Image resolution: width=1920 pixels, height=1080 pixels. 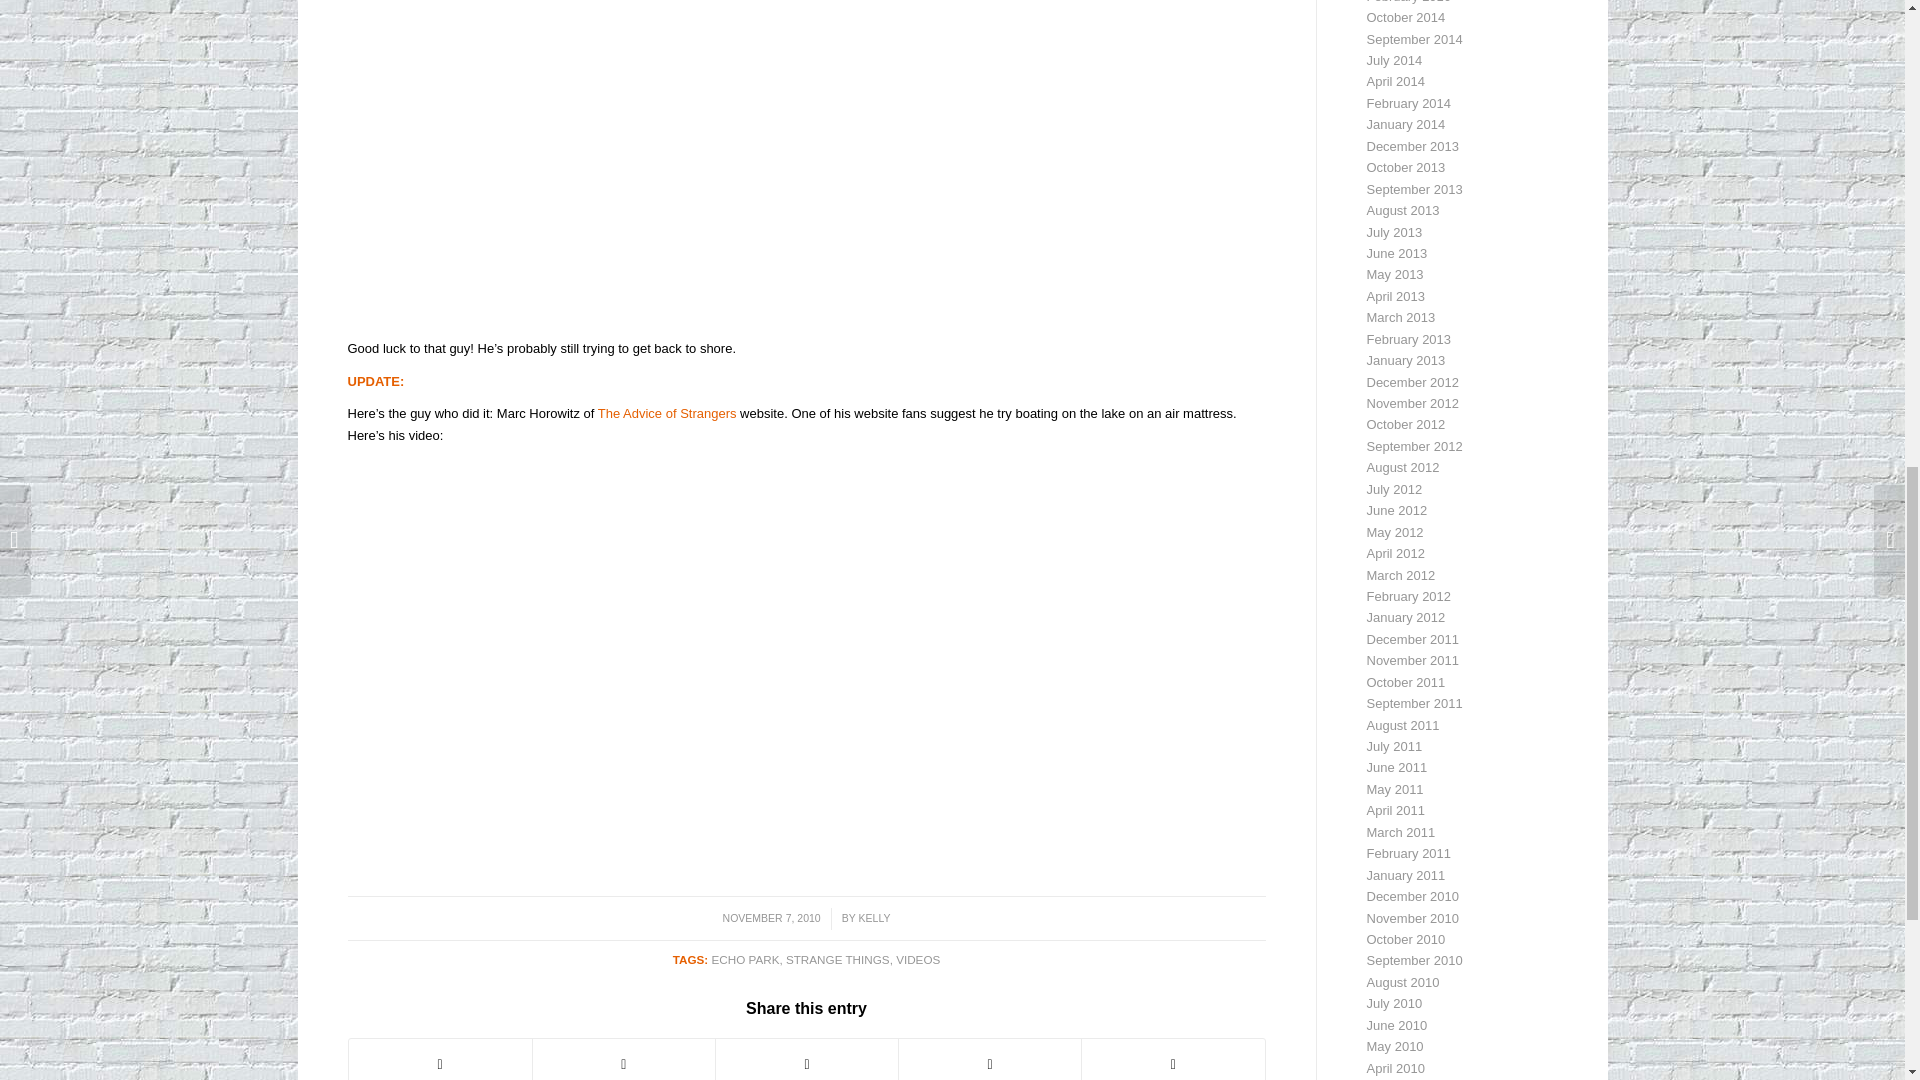 What do you see at coordinates (667, 414) in the screenshot?
I see `The Advice of Strangers` at bounding box center [667, 414].